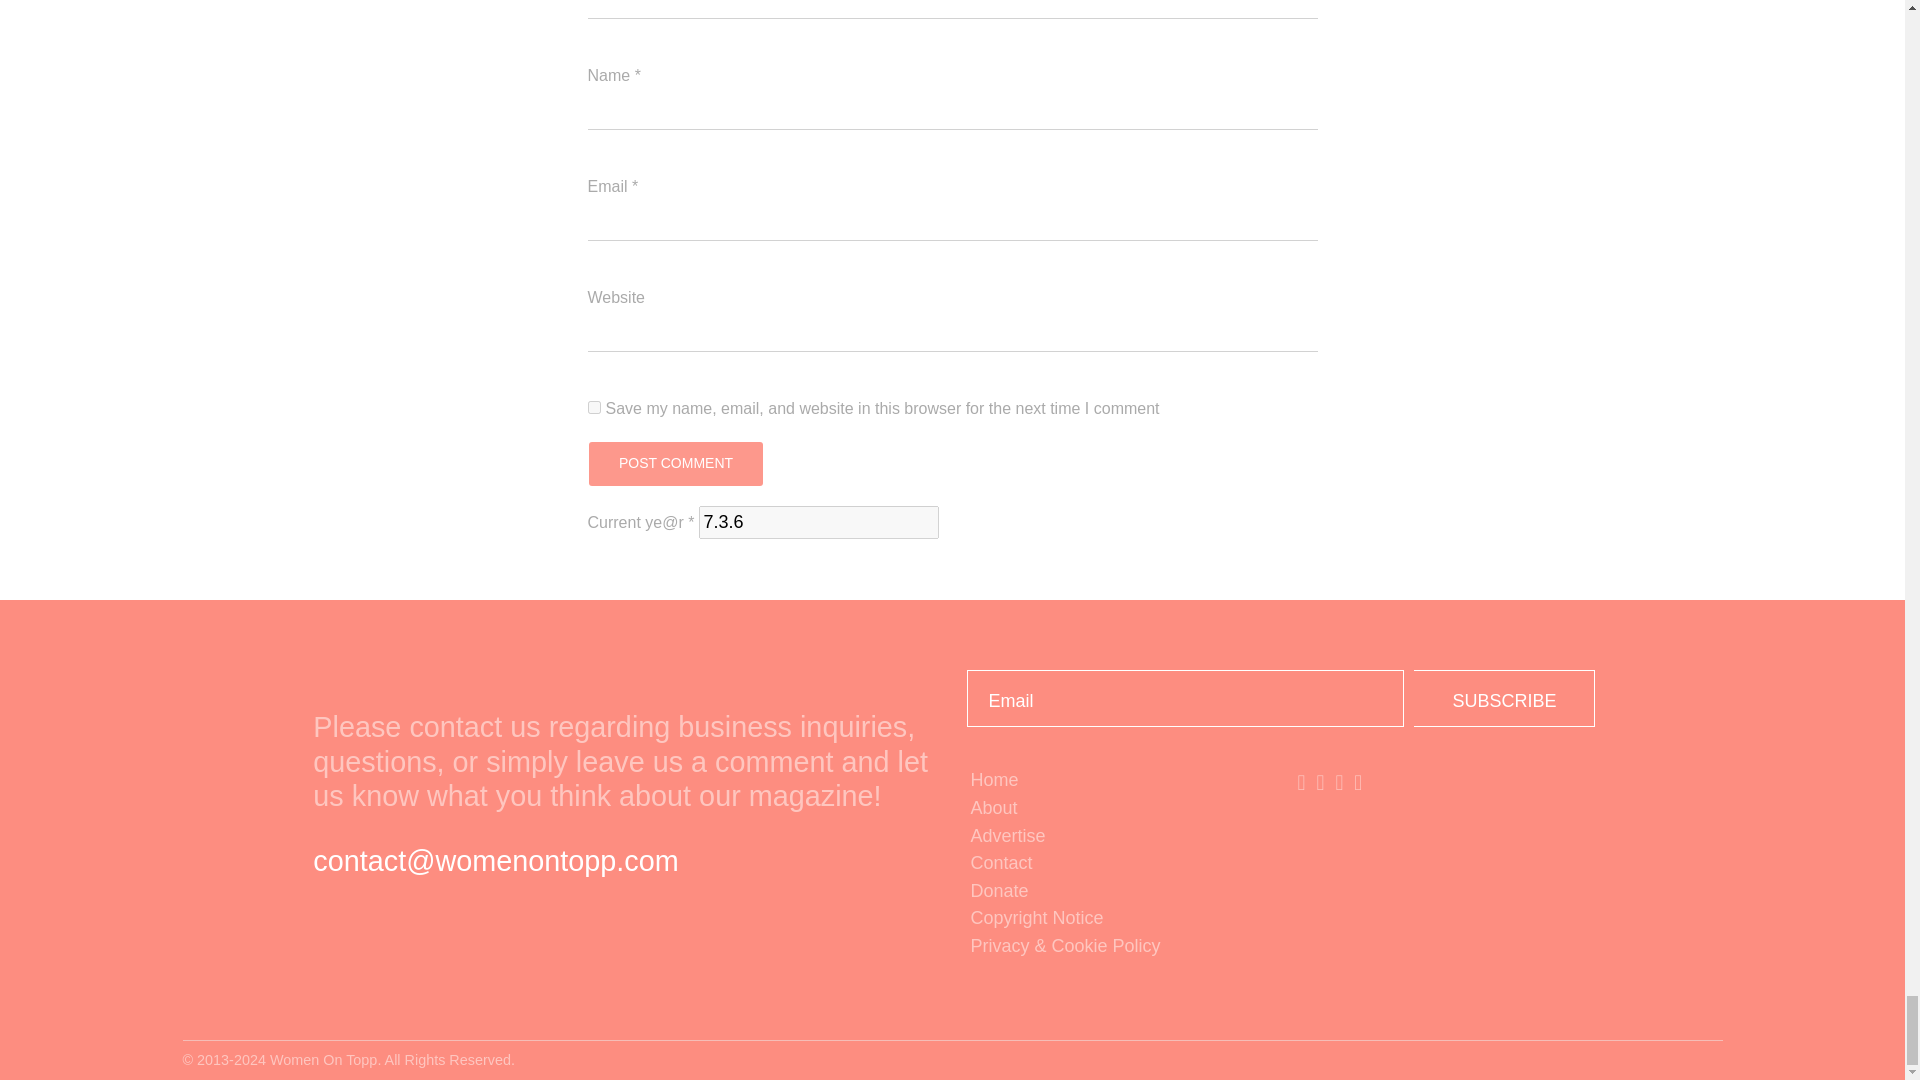  I want to click on Contact, so click(1115, 864).